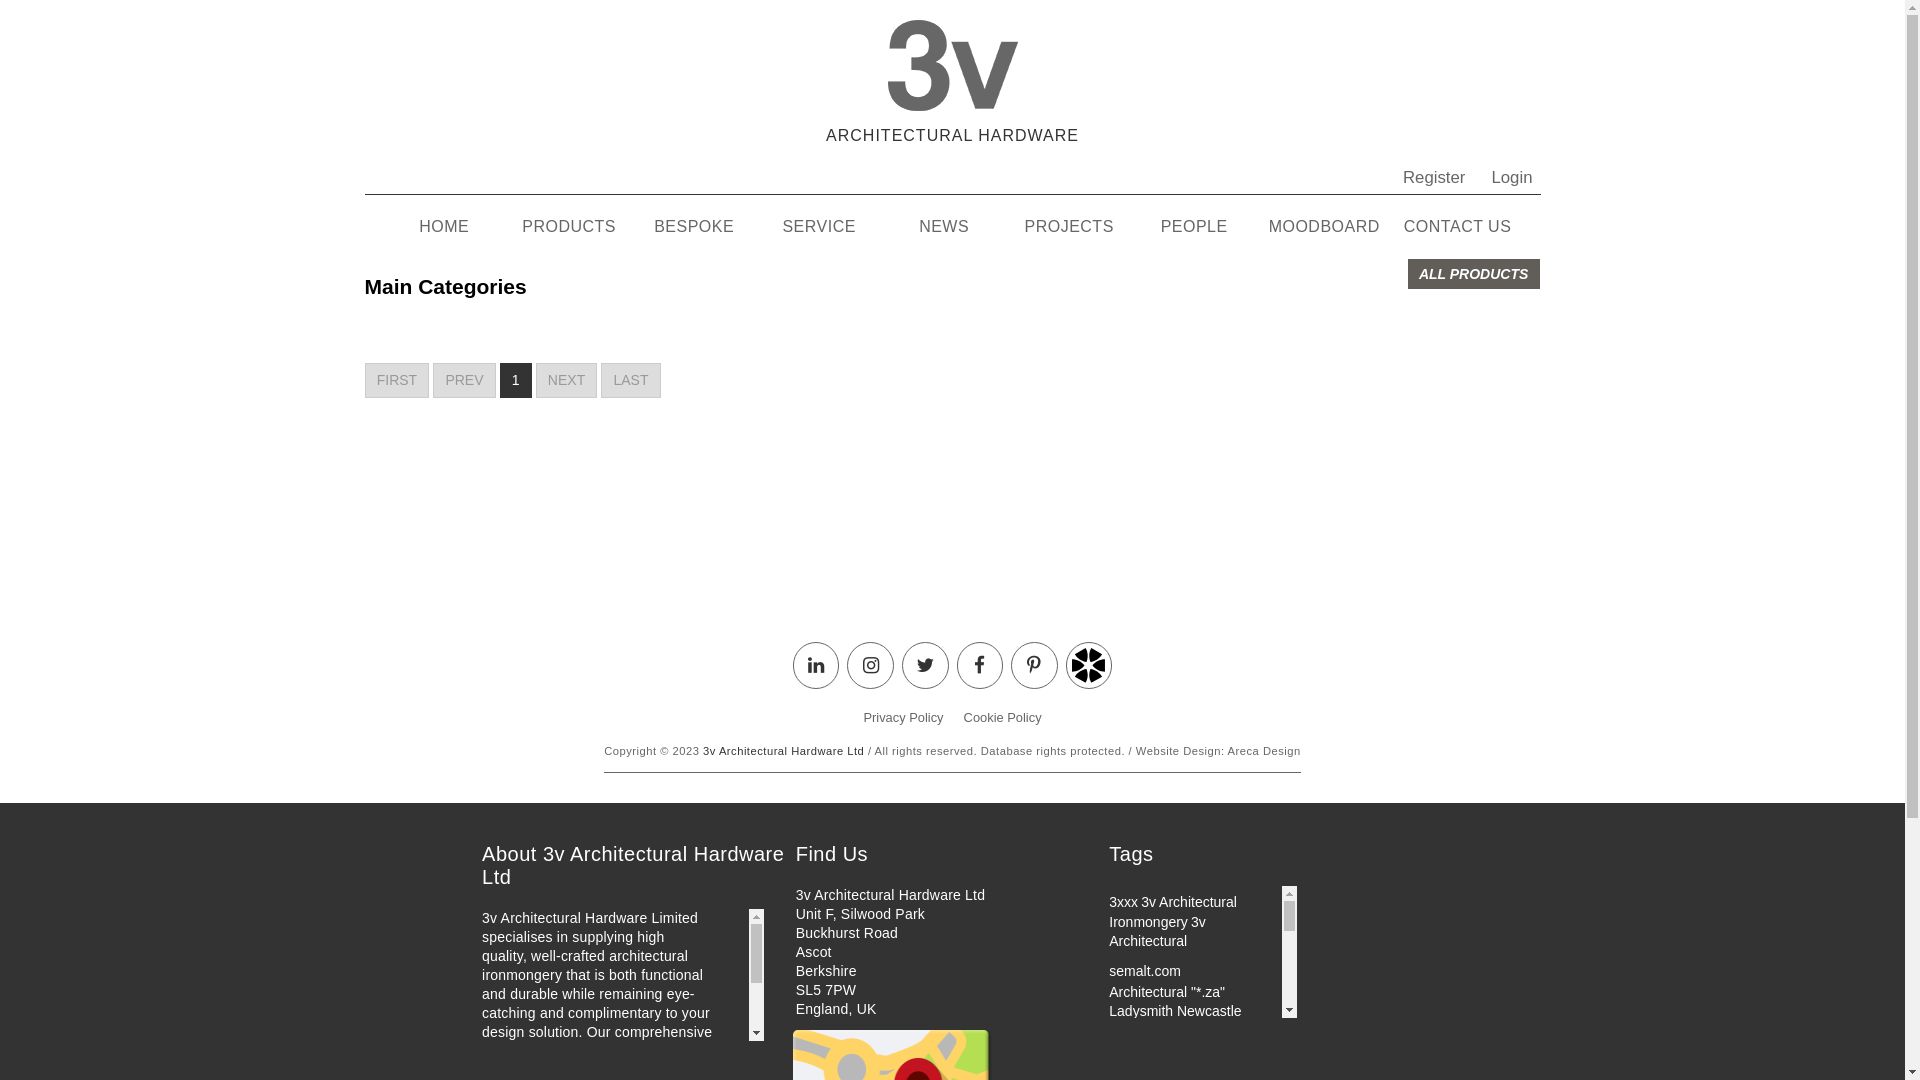  Describe the element at coordinates (1003, 718) in the screenshot. I see `Cookie Policy` at that location.